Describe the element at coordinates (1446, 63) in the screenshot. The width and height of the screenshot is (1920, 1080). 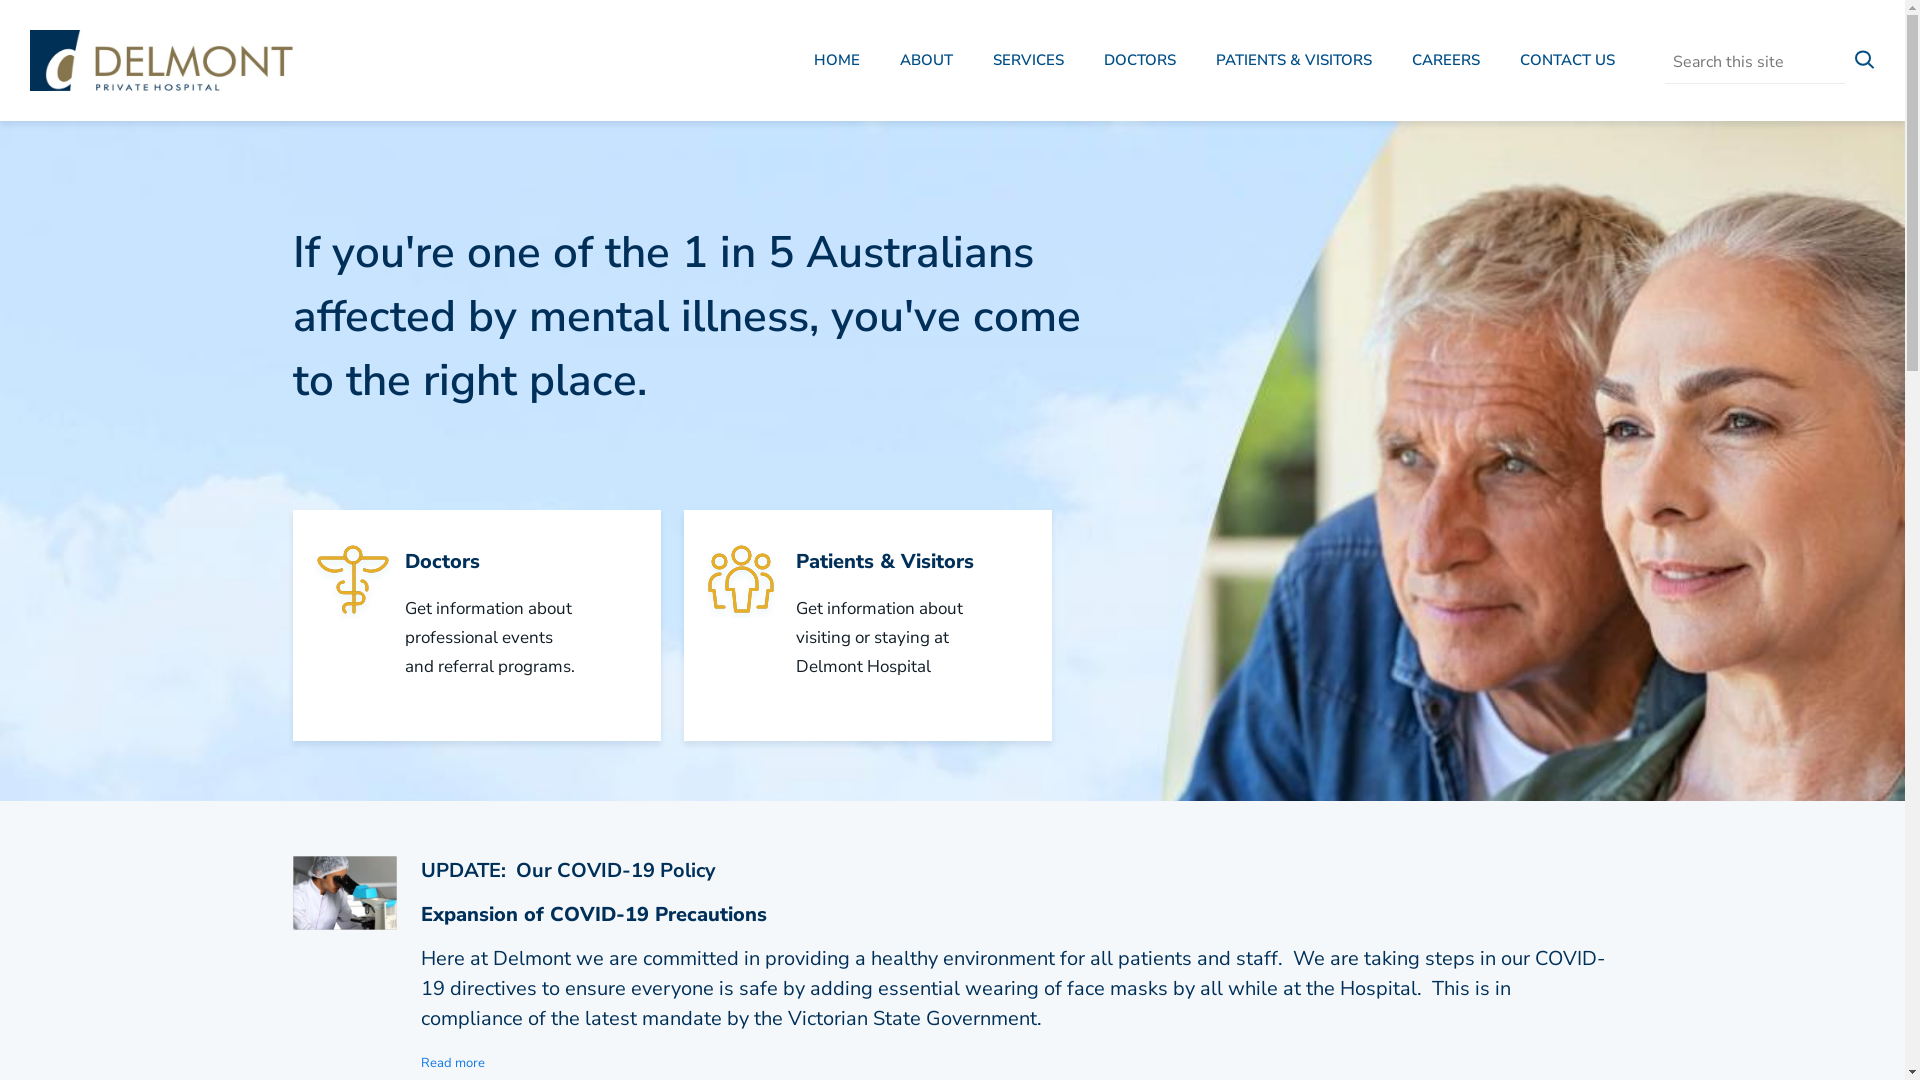
I see `CAREERS` at that location.